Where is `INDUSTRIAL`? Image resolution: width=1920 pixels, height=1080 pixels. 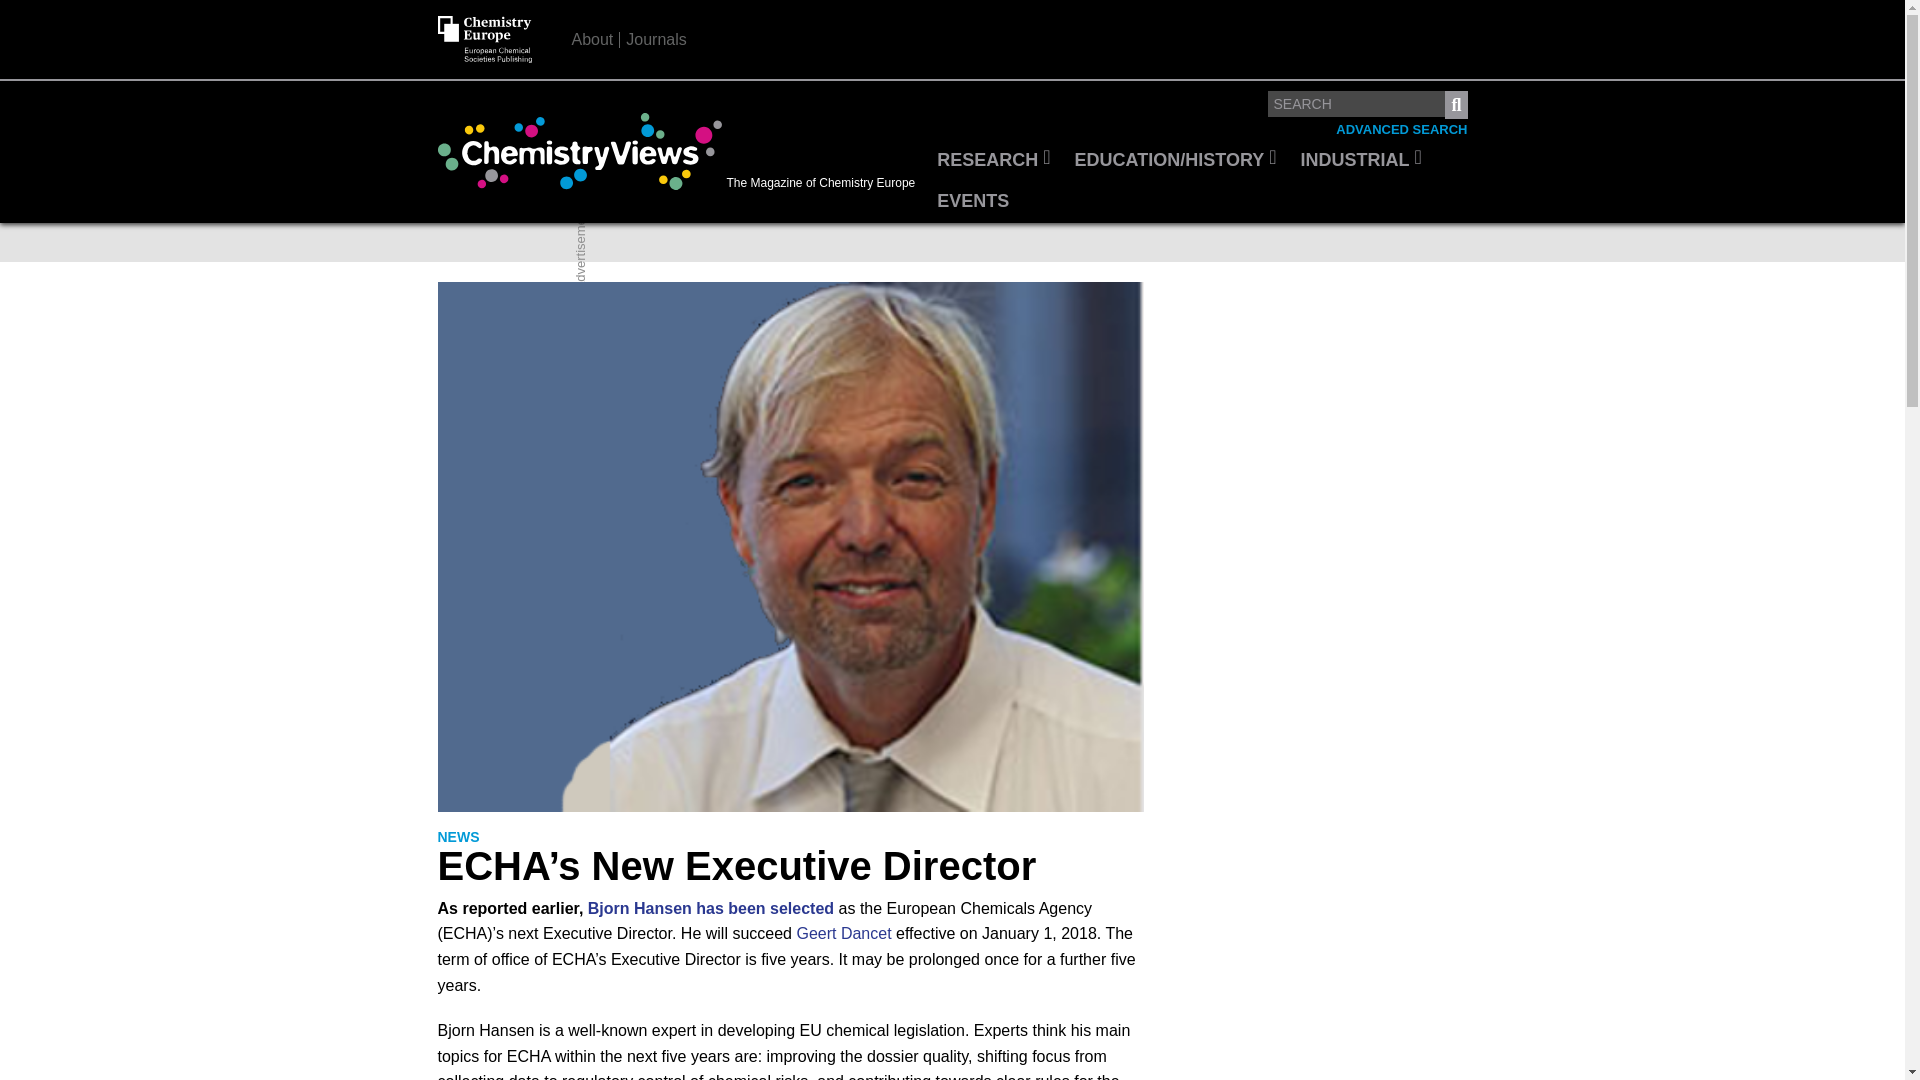
INDUSTRIAL is located at coordinates (1361, 161).